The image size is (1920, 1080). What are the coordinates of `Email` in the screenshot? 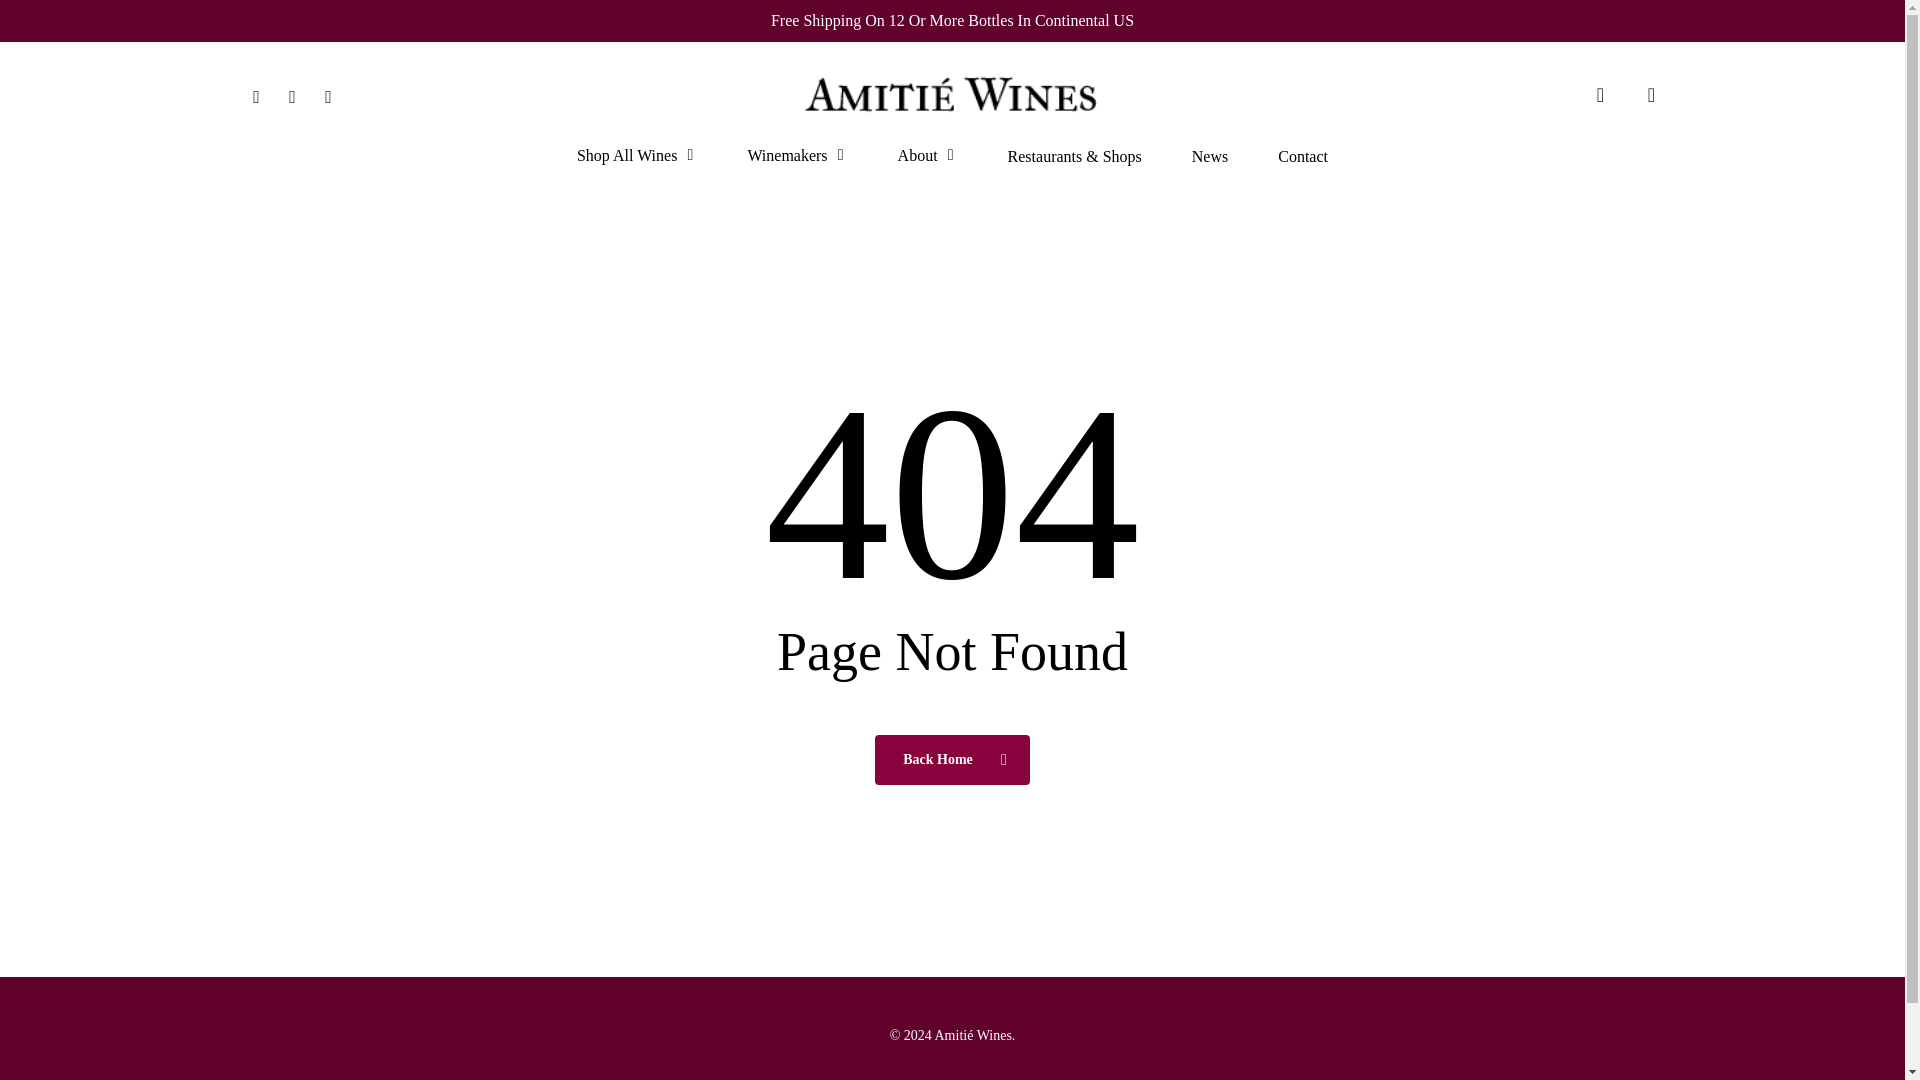 It's located at (327, 94).